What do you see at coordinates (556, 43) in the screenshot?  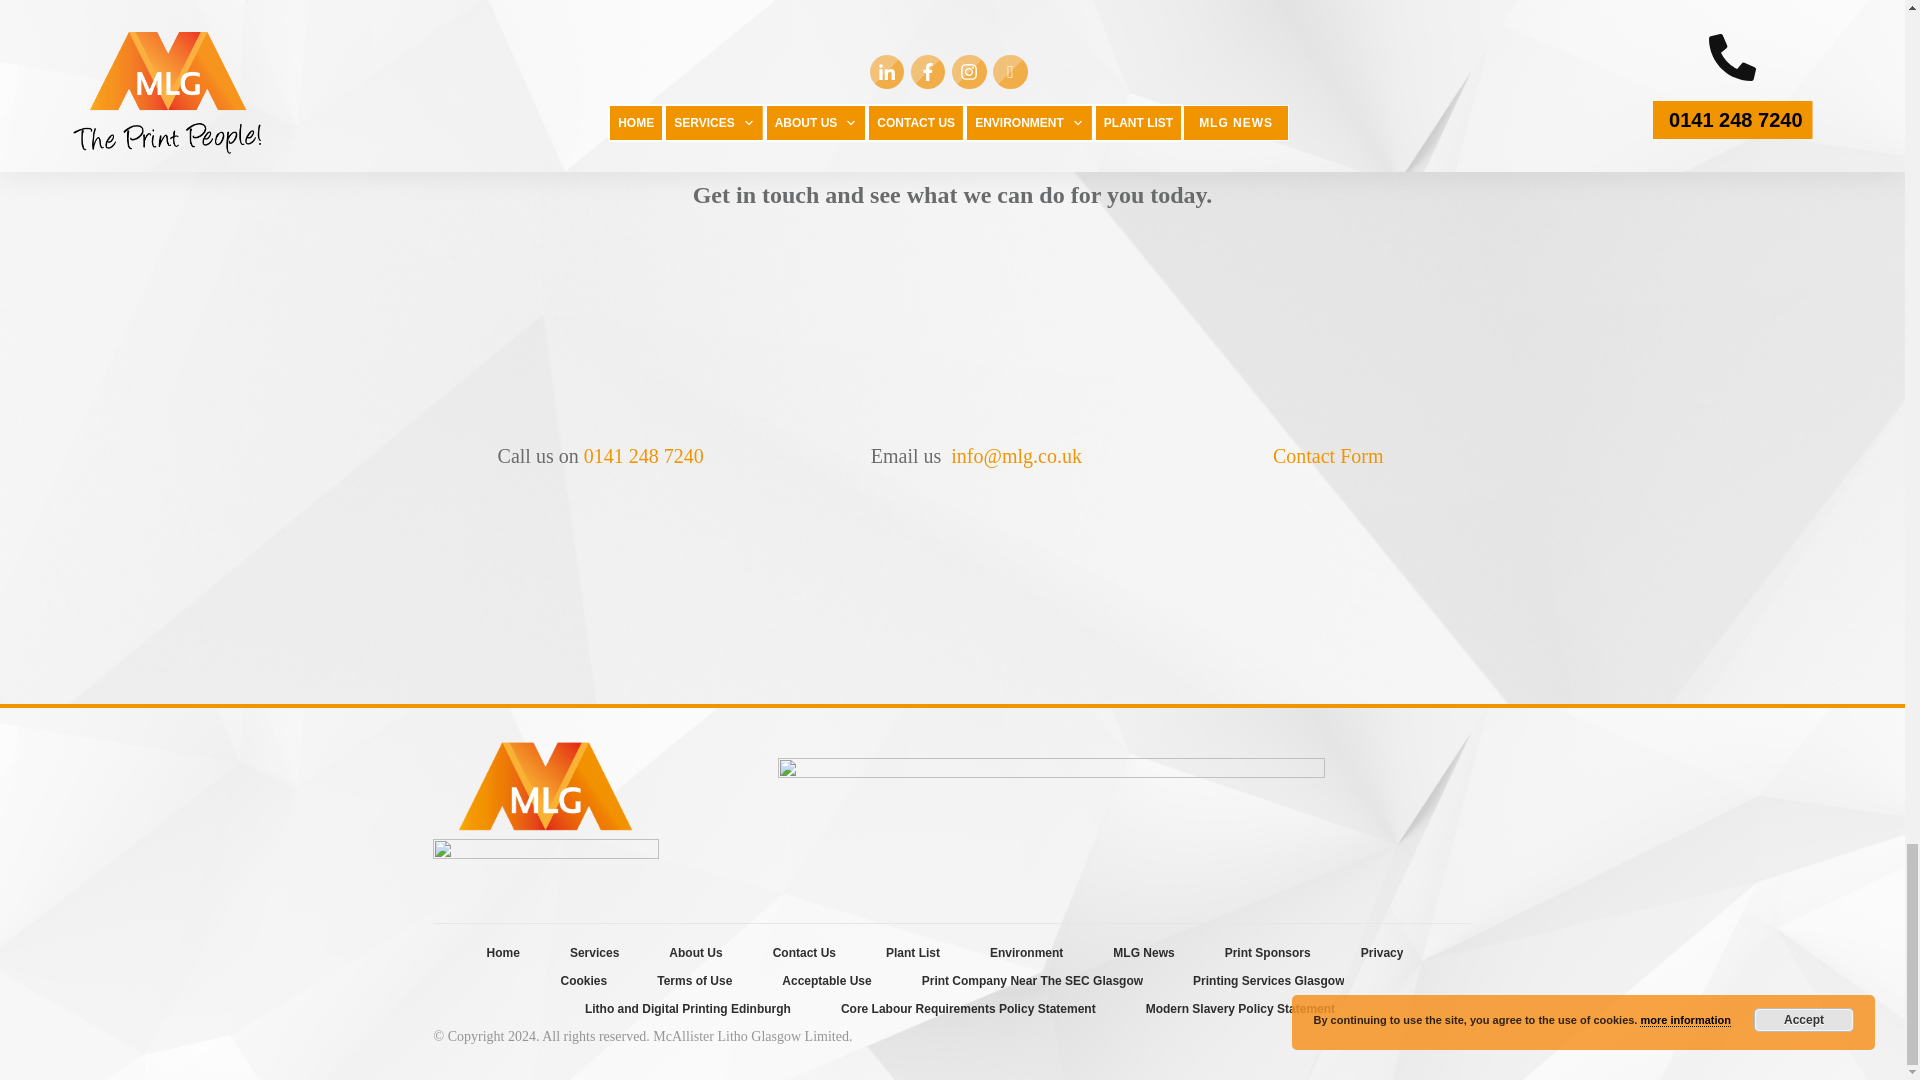 I see `Exhibition Display Solutions` at bounding box center [556, 43].